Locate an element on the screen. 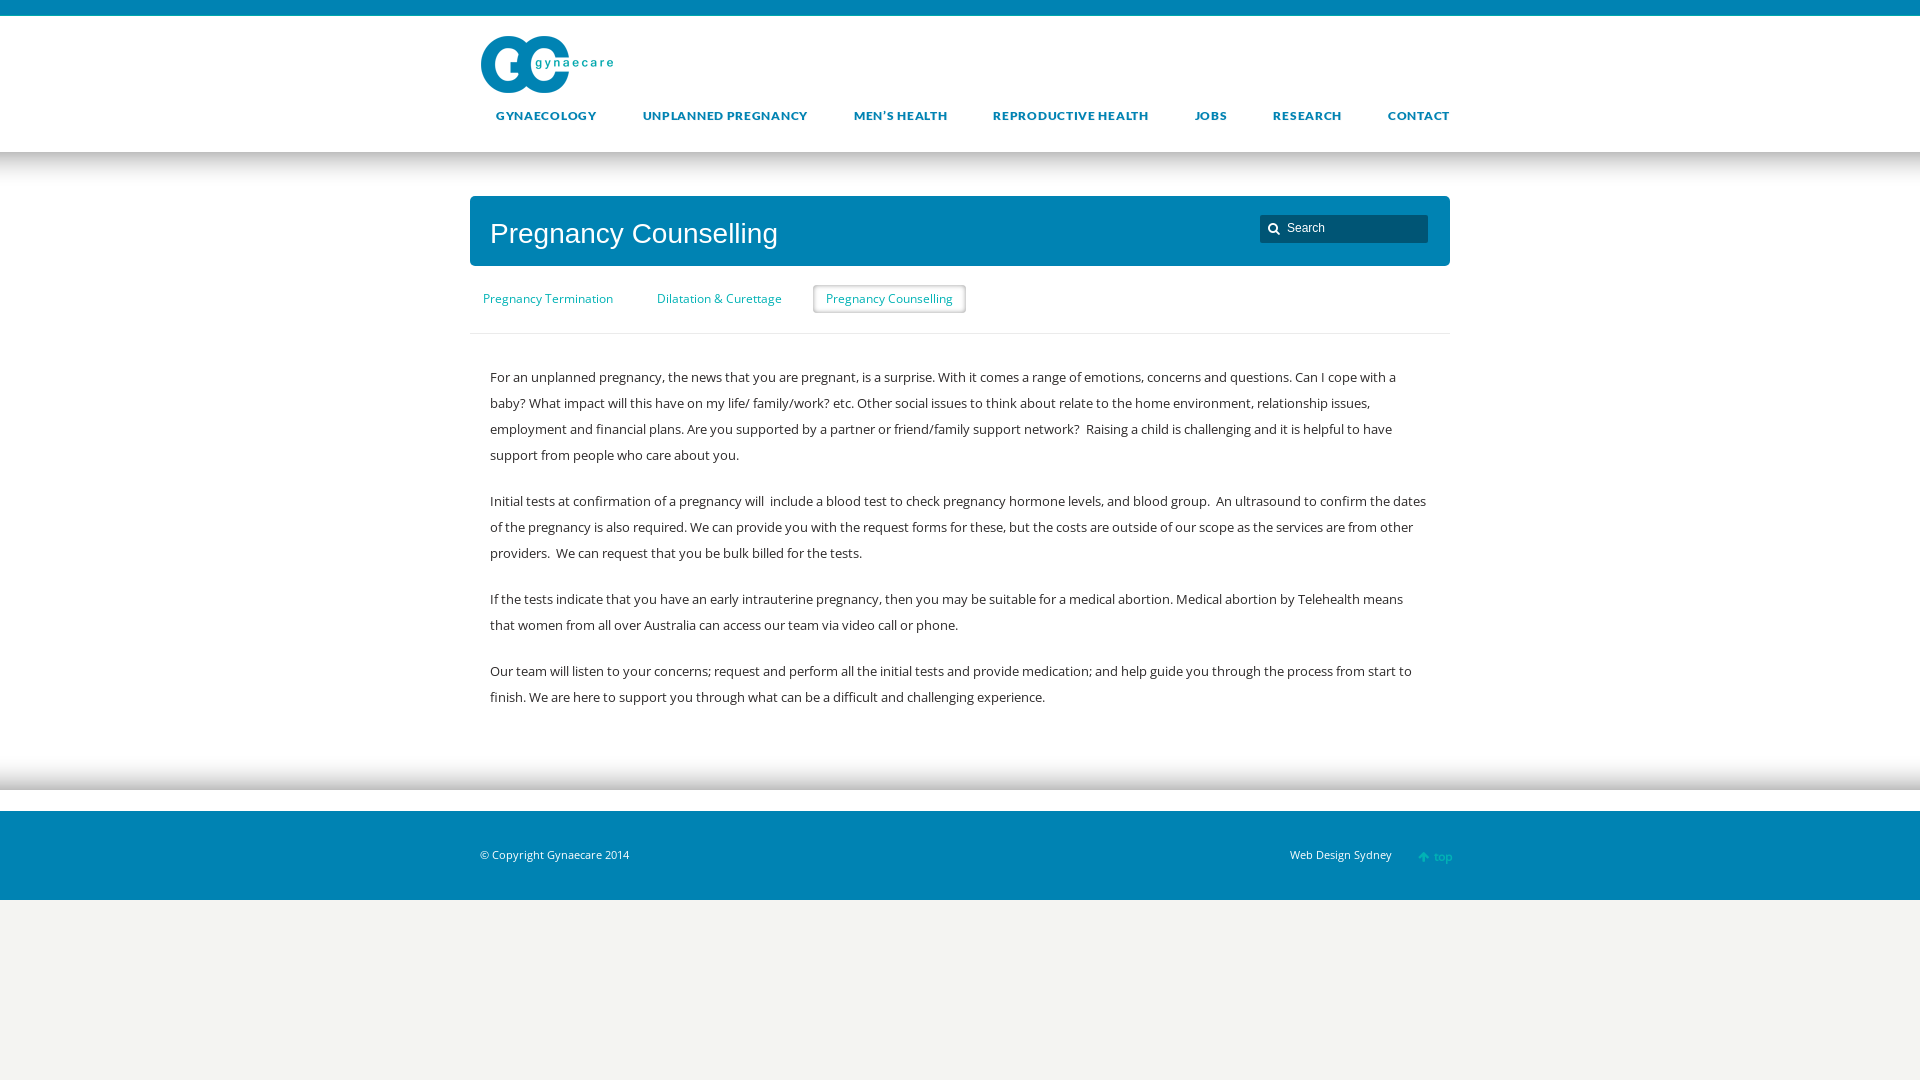 The height and width of the screenshot is (1080, 1920). REPRODUCTIVE HEALTH is located at coordinates (1070, 116).